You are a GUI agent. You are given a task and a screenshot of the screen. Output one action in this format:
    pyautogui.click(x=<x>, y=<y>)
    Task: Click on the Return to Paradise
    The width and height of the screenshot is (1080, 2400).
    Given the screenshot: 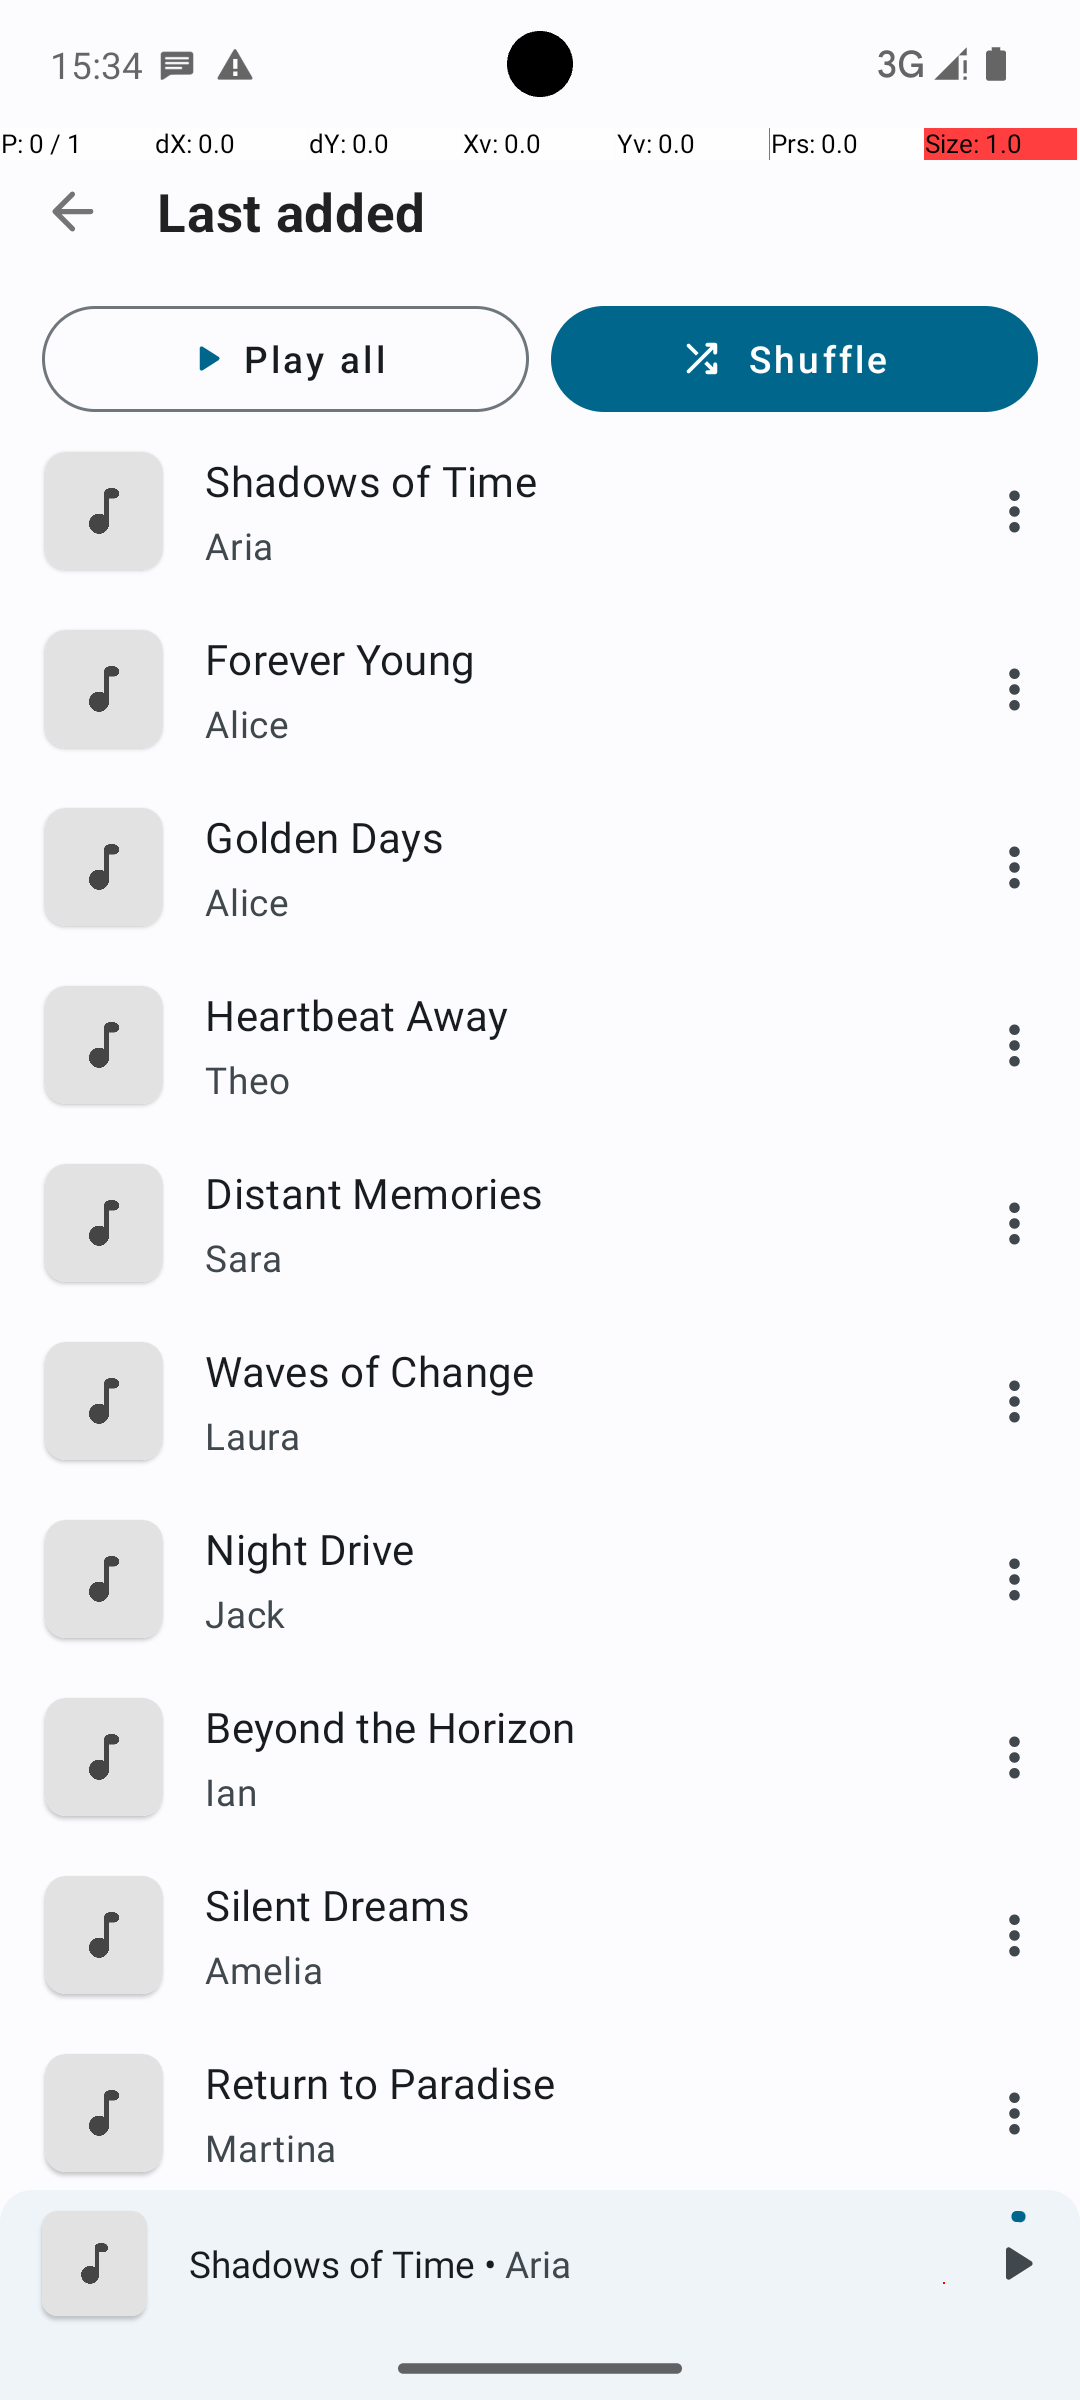 What is the action you would take?
    pyautogui.click(x=557, y=2082)
    